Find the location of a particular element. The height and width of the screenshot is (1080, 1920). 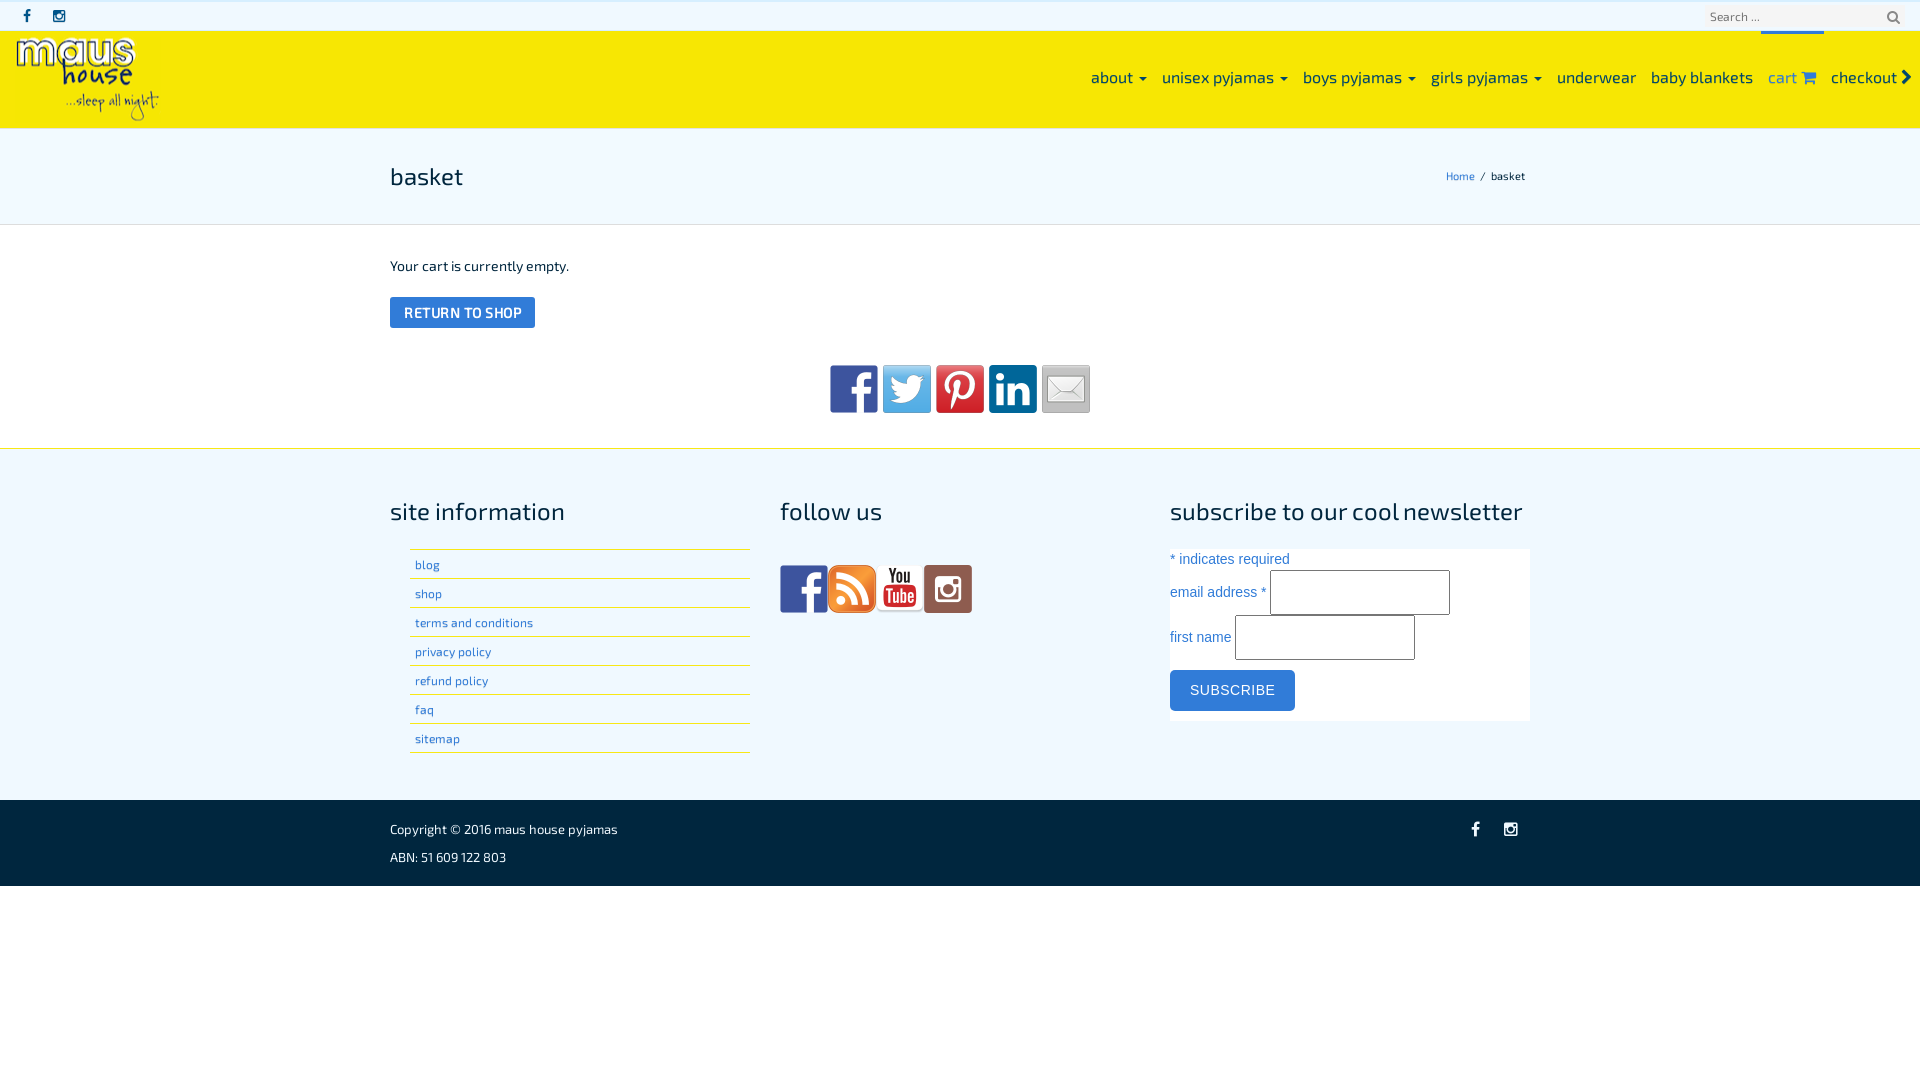

cart is located at coordinates (1792, 76).